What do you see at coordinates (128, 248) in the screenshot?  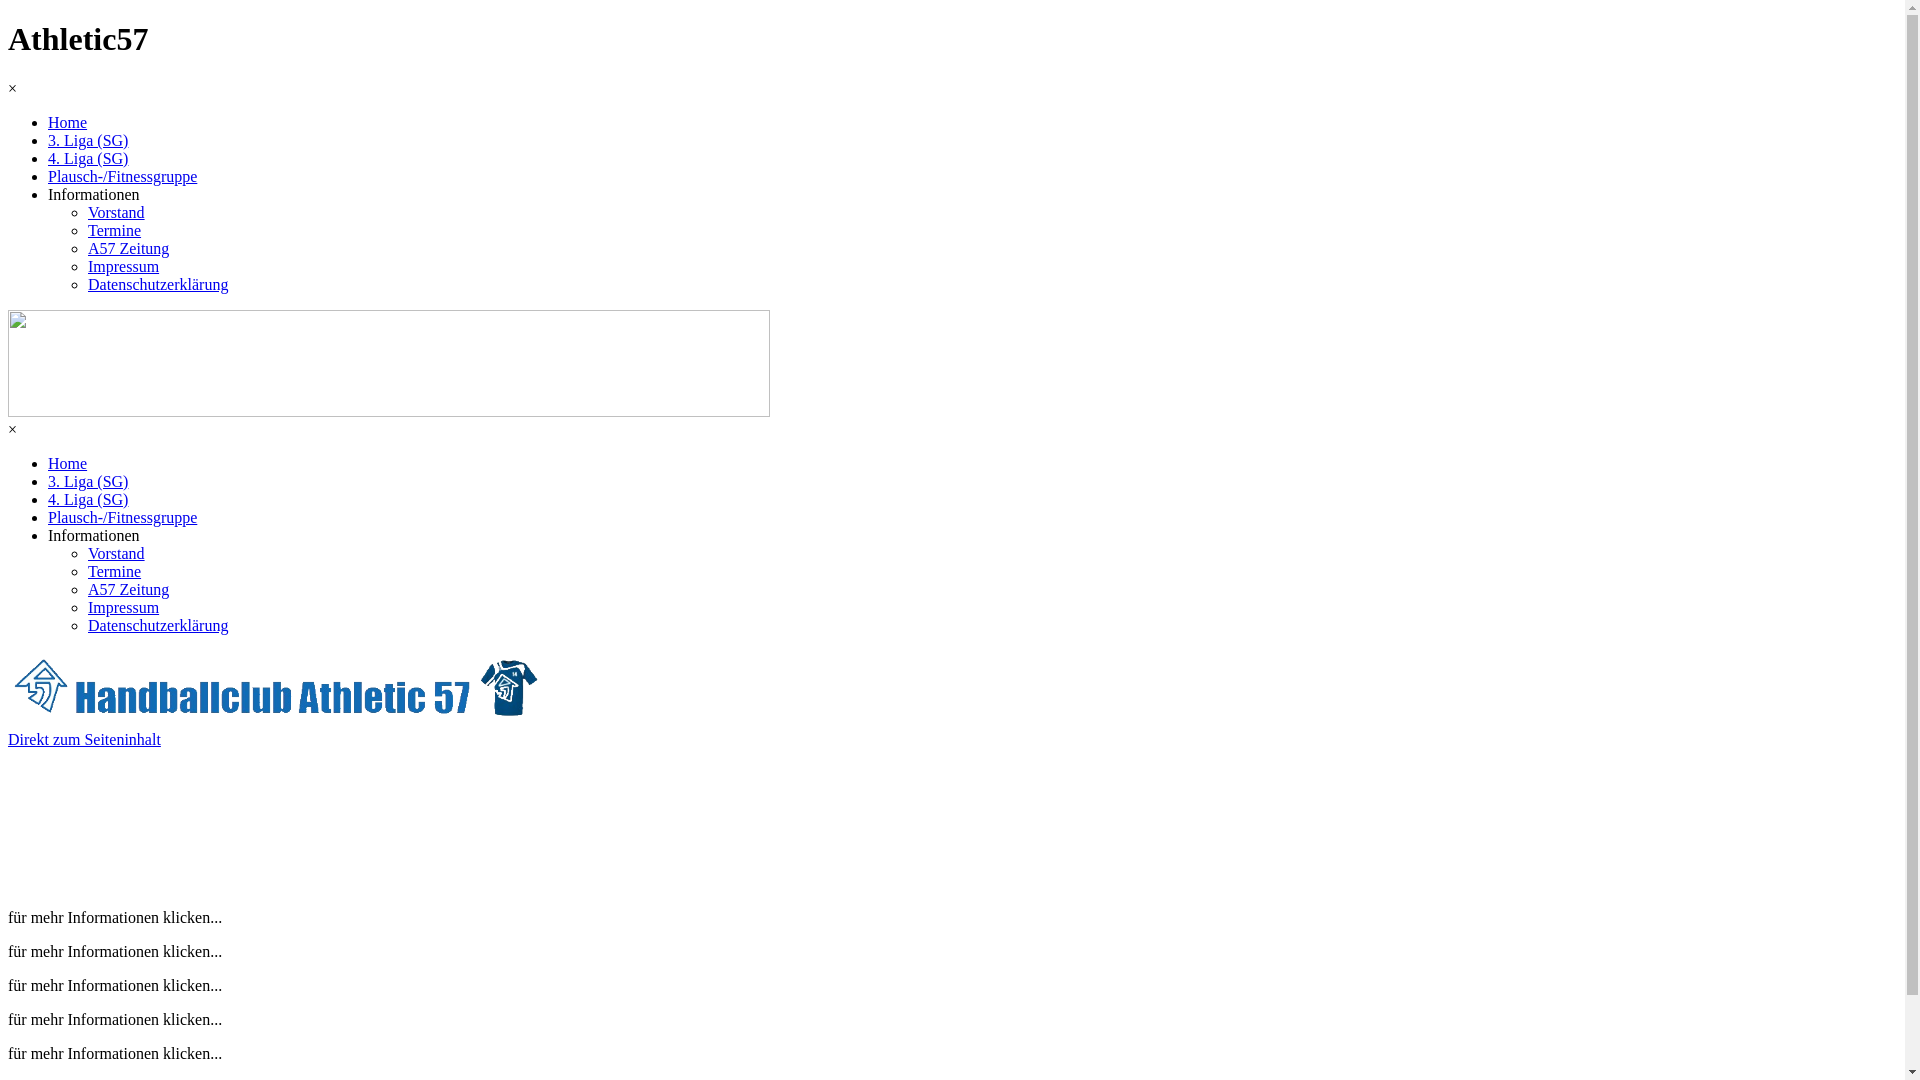 I see `A57 Zeitung` at bounding box center [128, 248].